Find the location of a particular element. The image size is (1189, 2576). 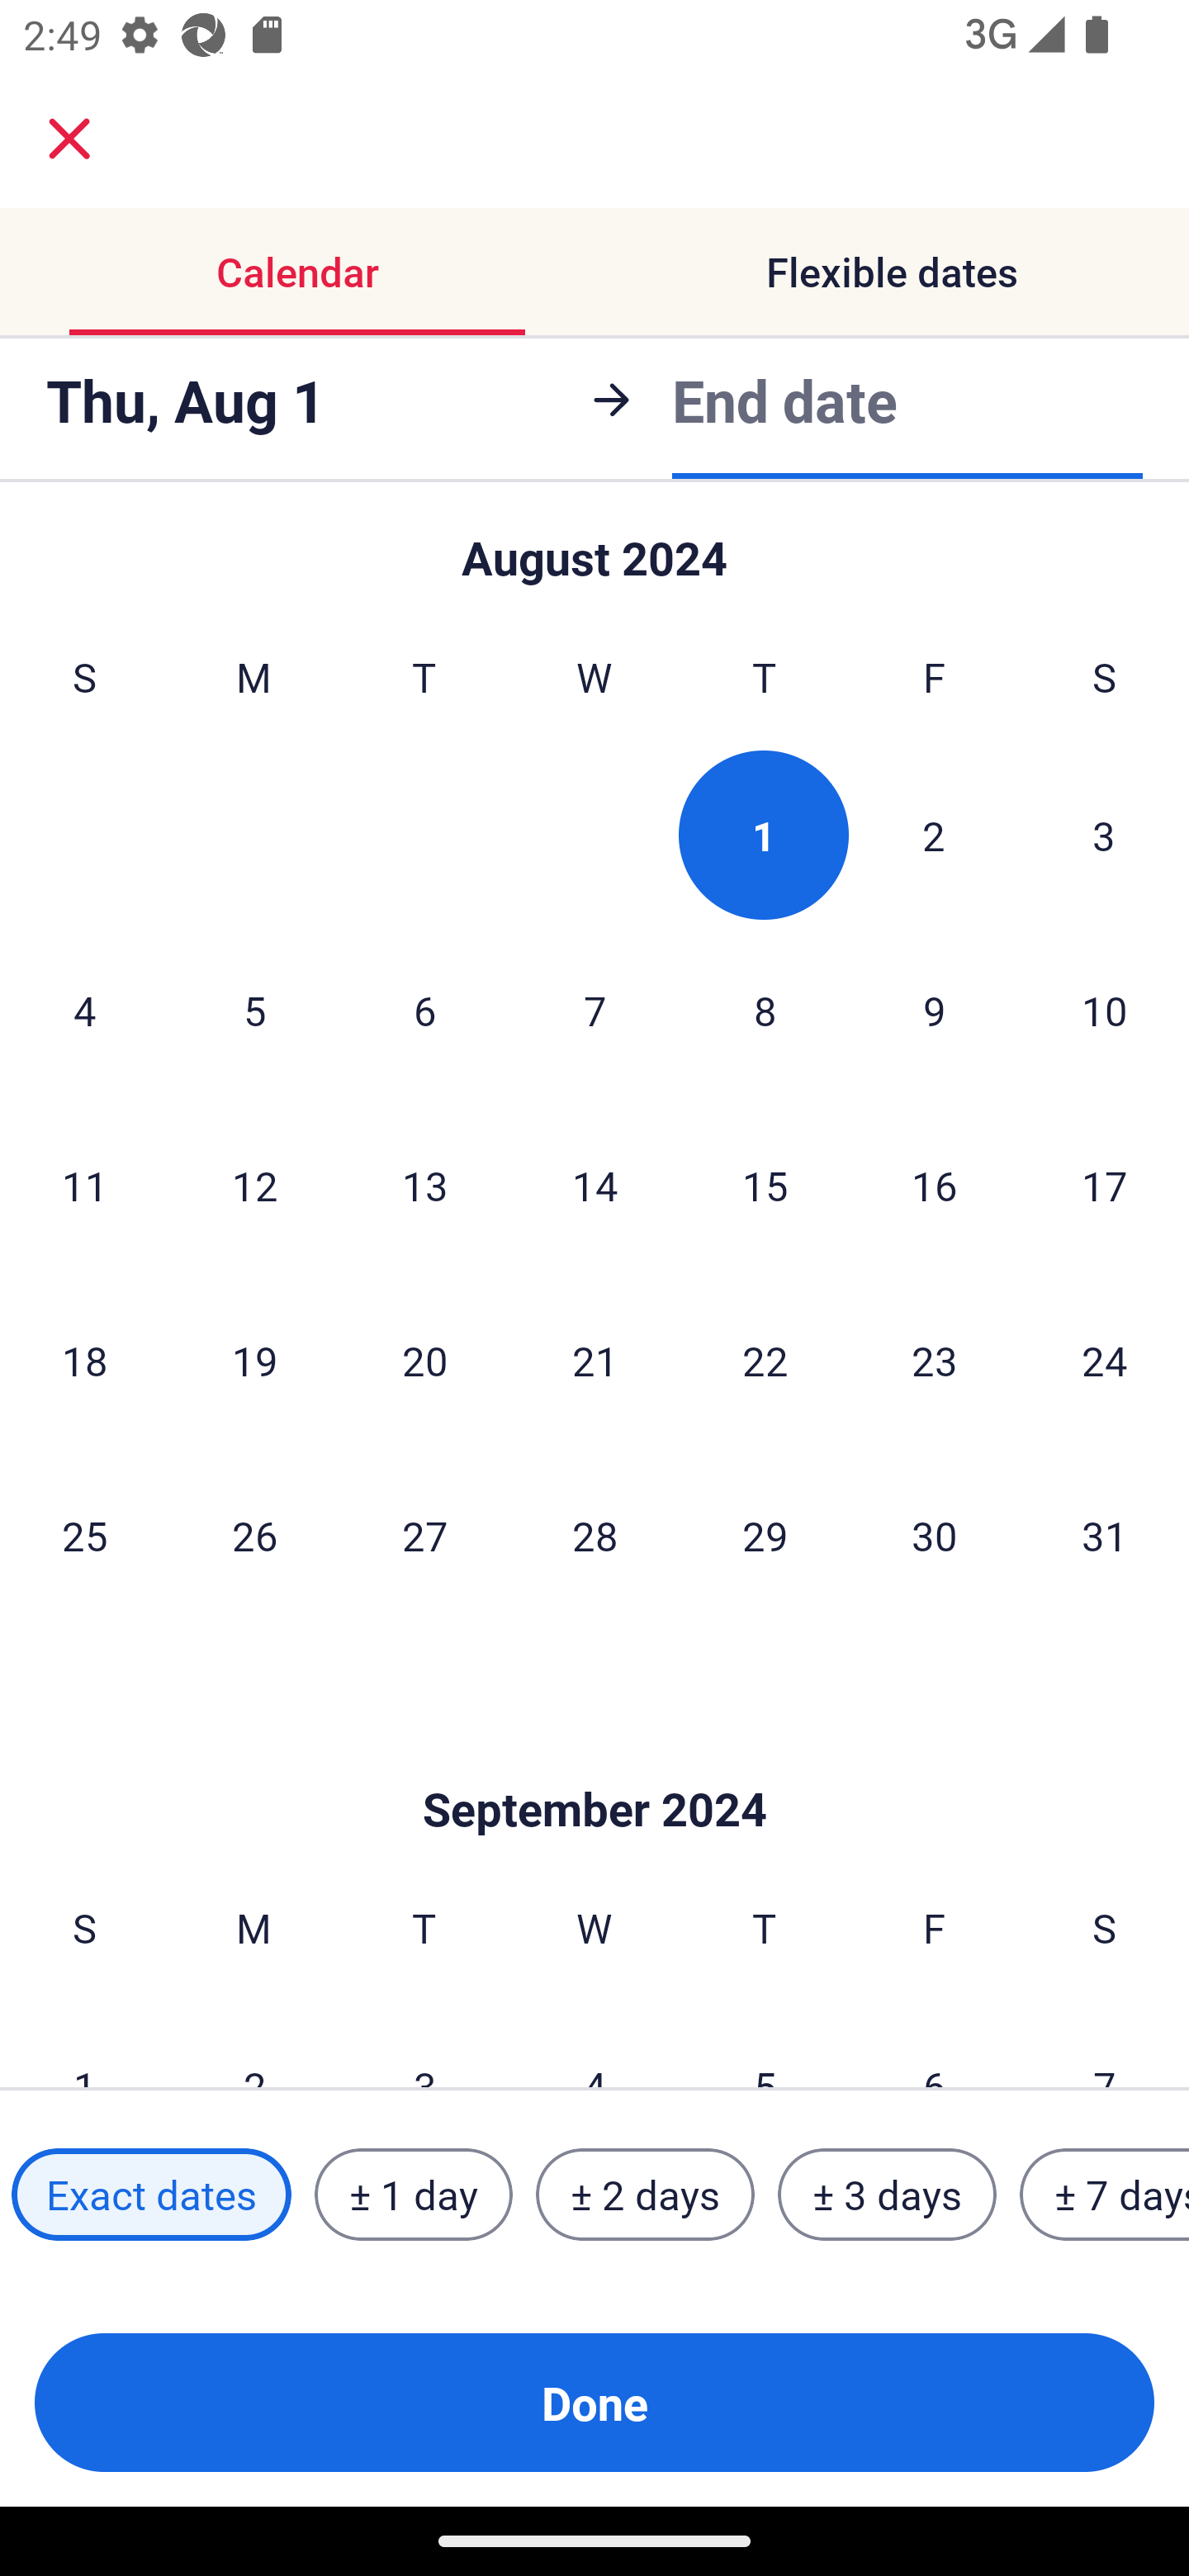

11 Sunday, August 11, 2024 is located at coordinates (84, 1185).